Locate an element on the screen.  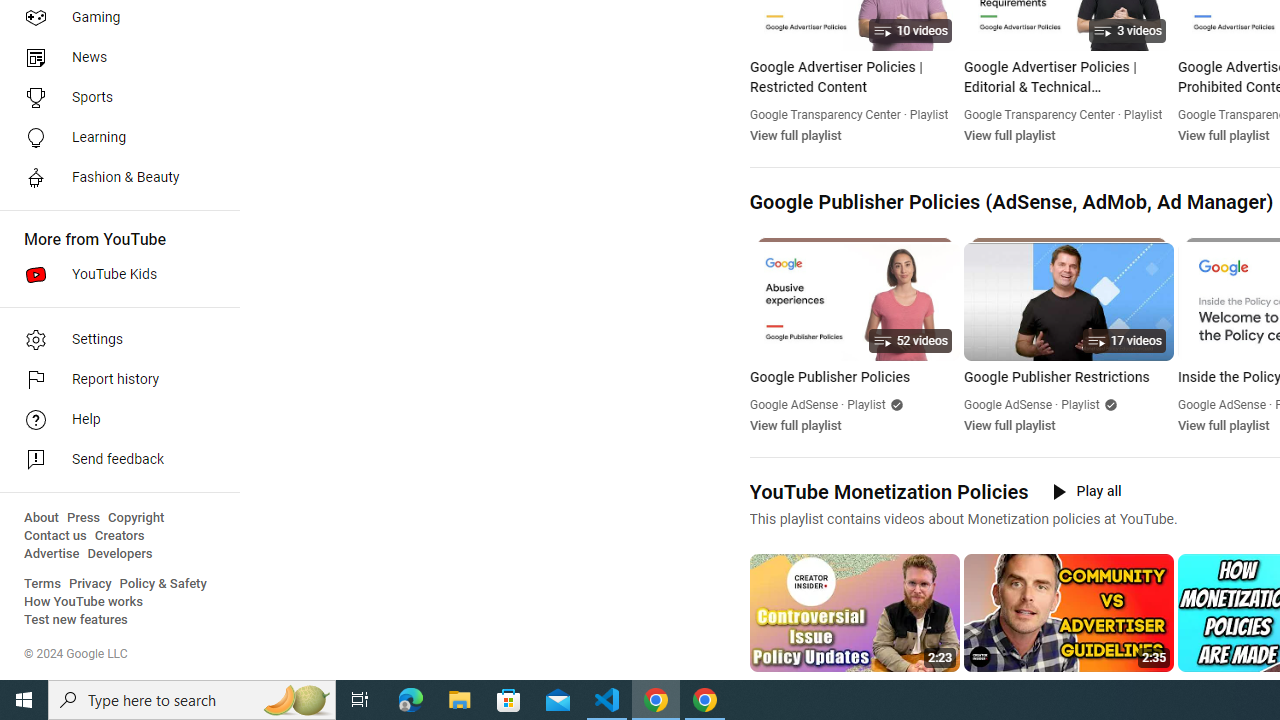
Google Publisher Policies is located at coordinates (854, 378).